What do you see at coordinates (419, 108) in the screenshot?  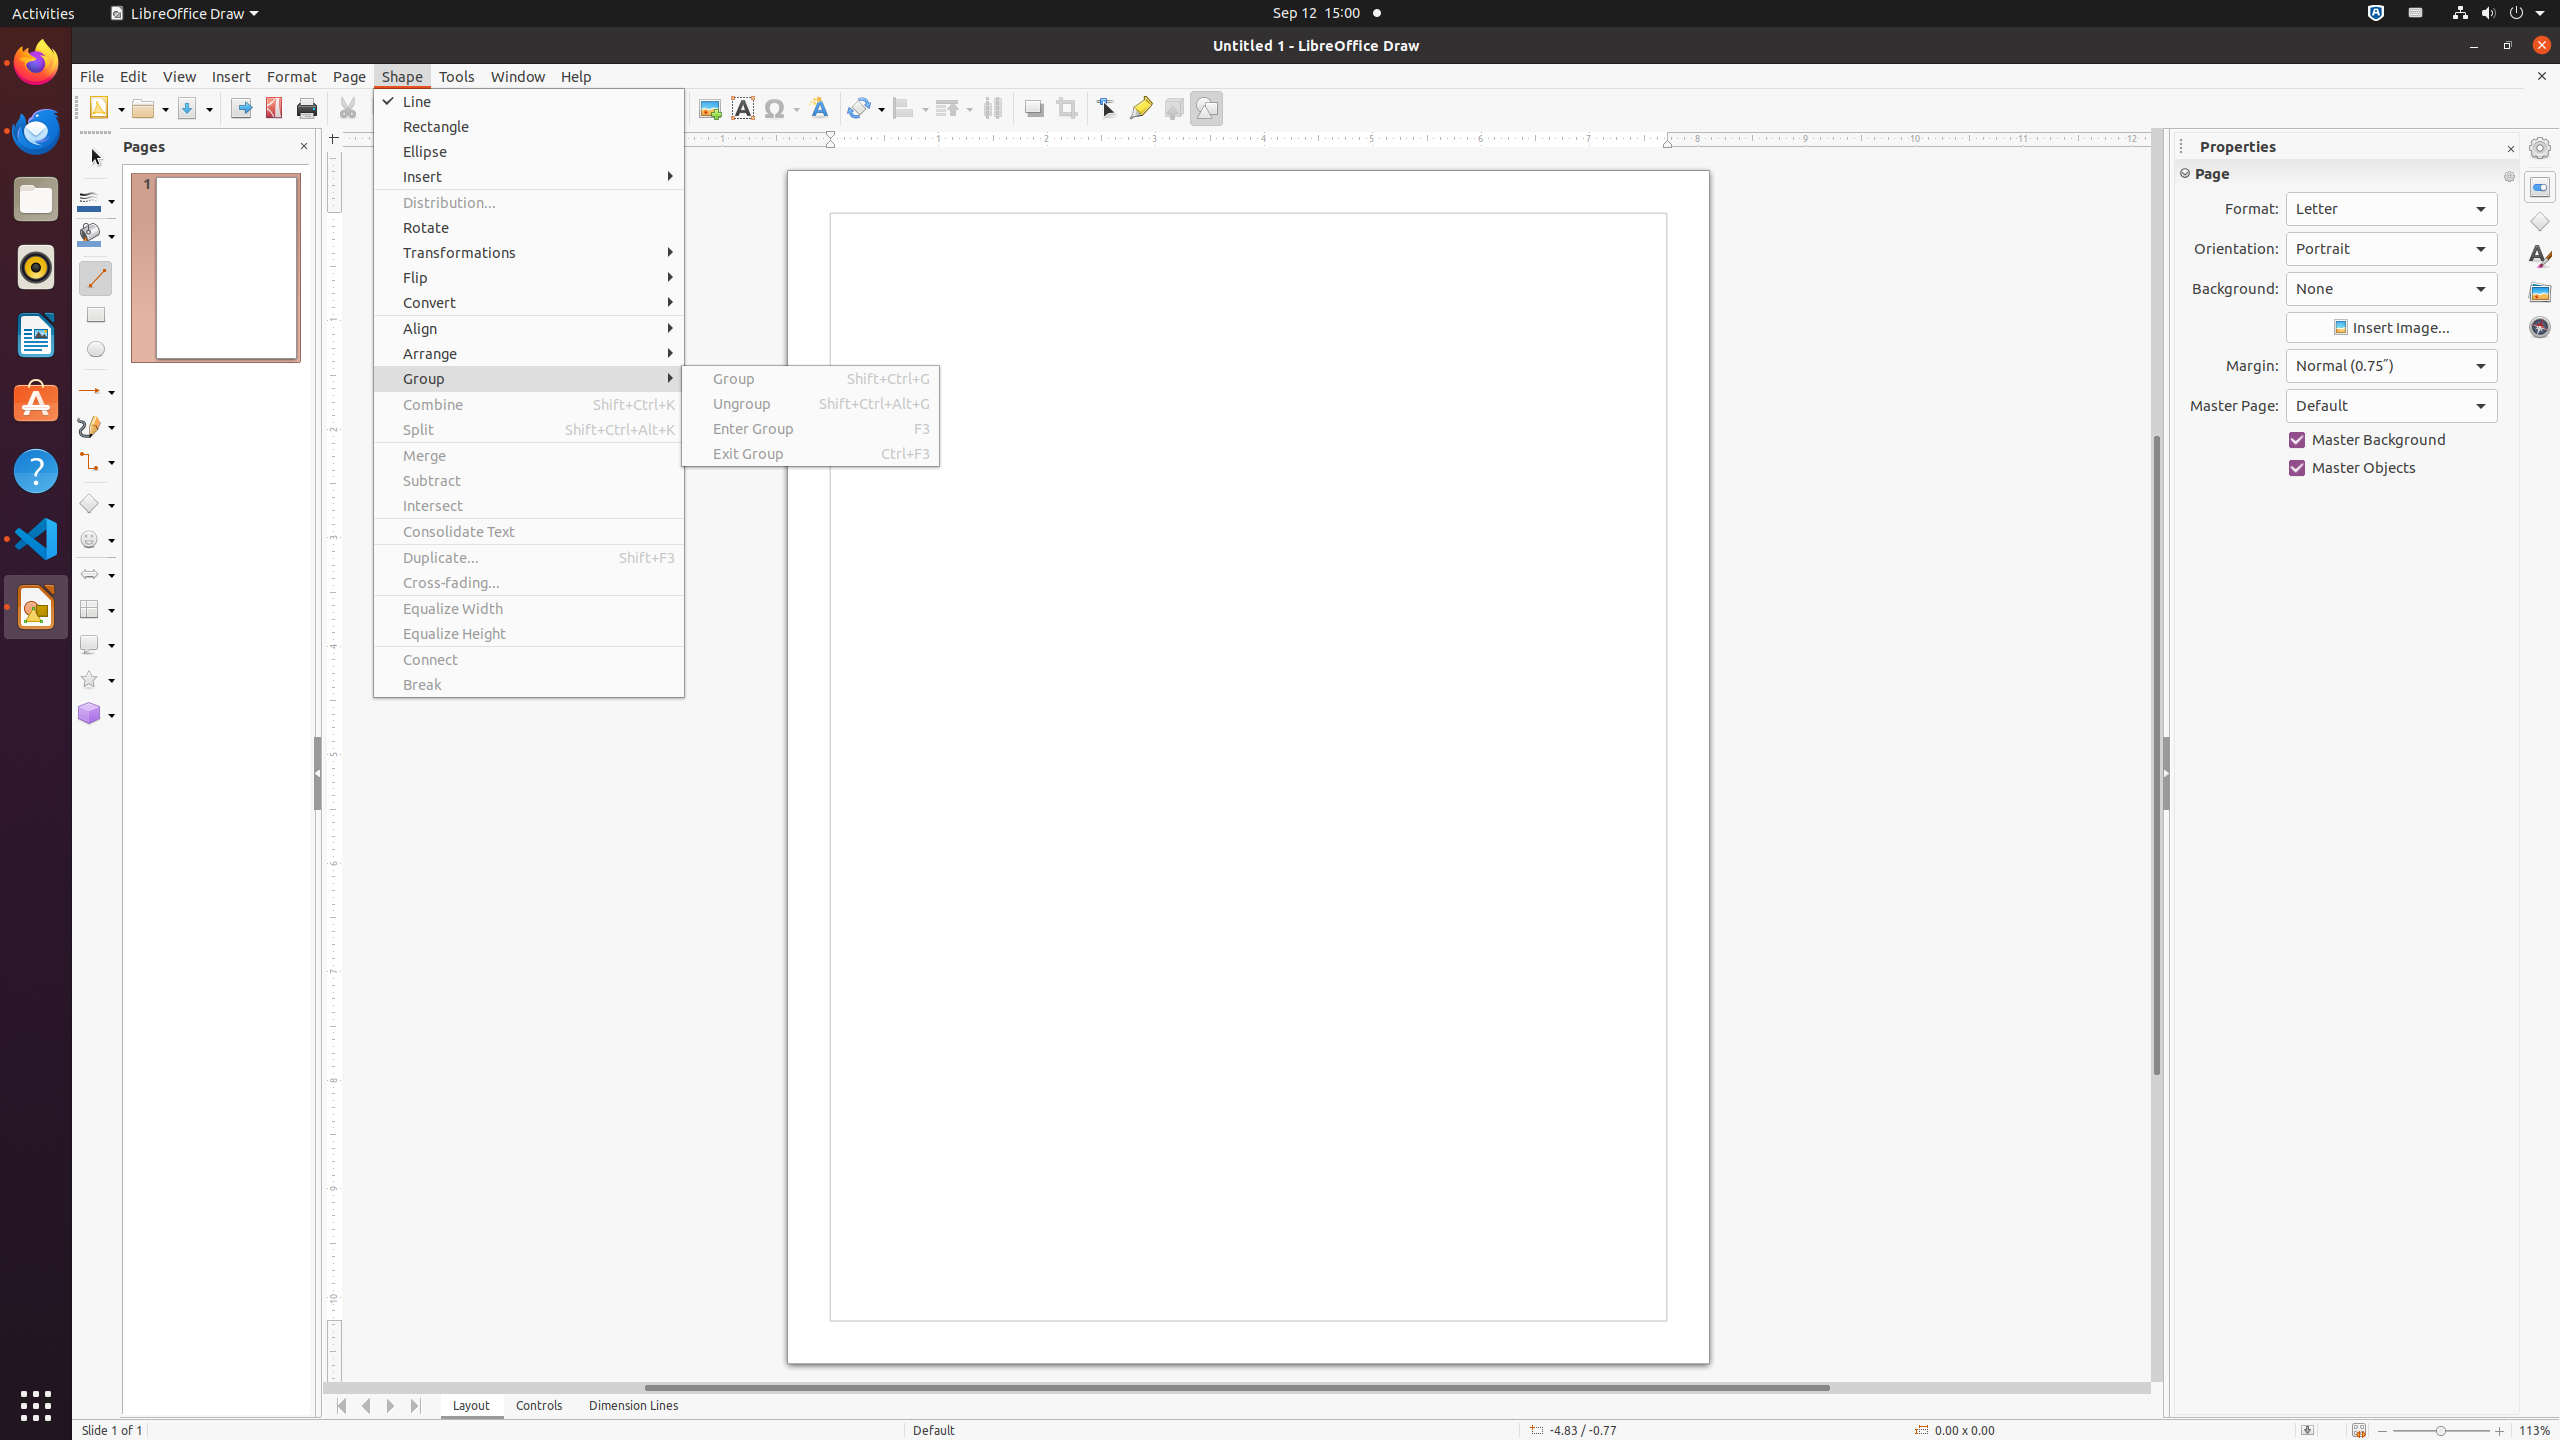 I see `Paste` at bounding box center [419, 108].